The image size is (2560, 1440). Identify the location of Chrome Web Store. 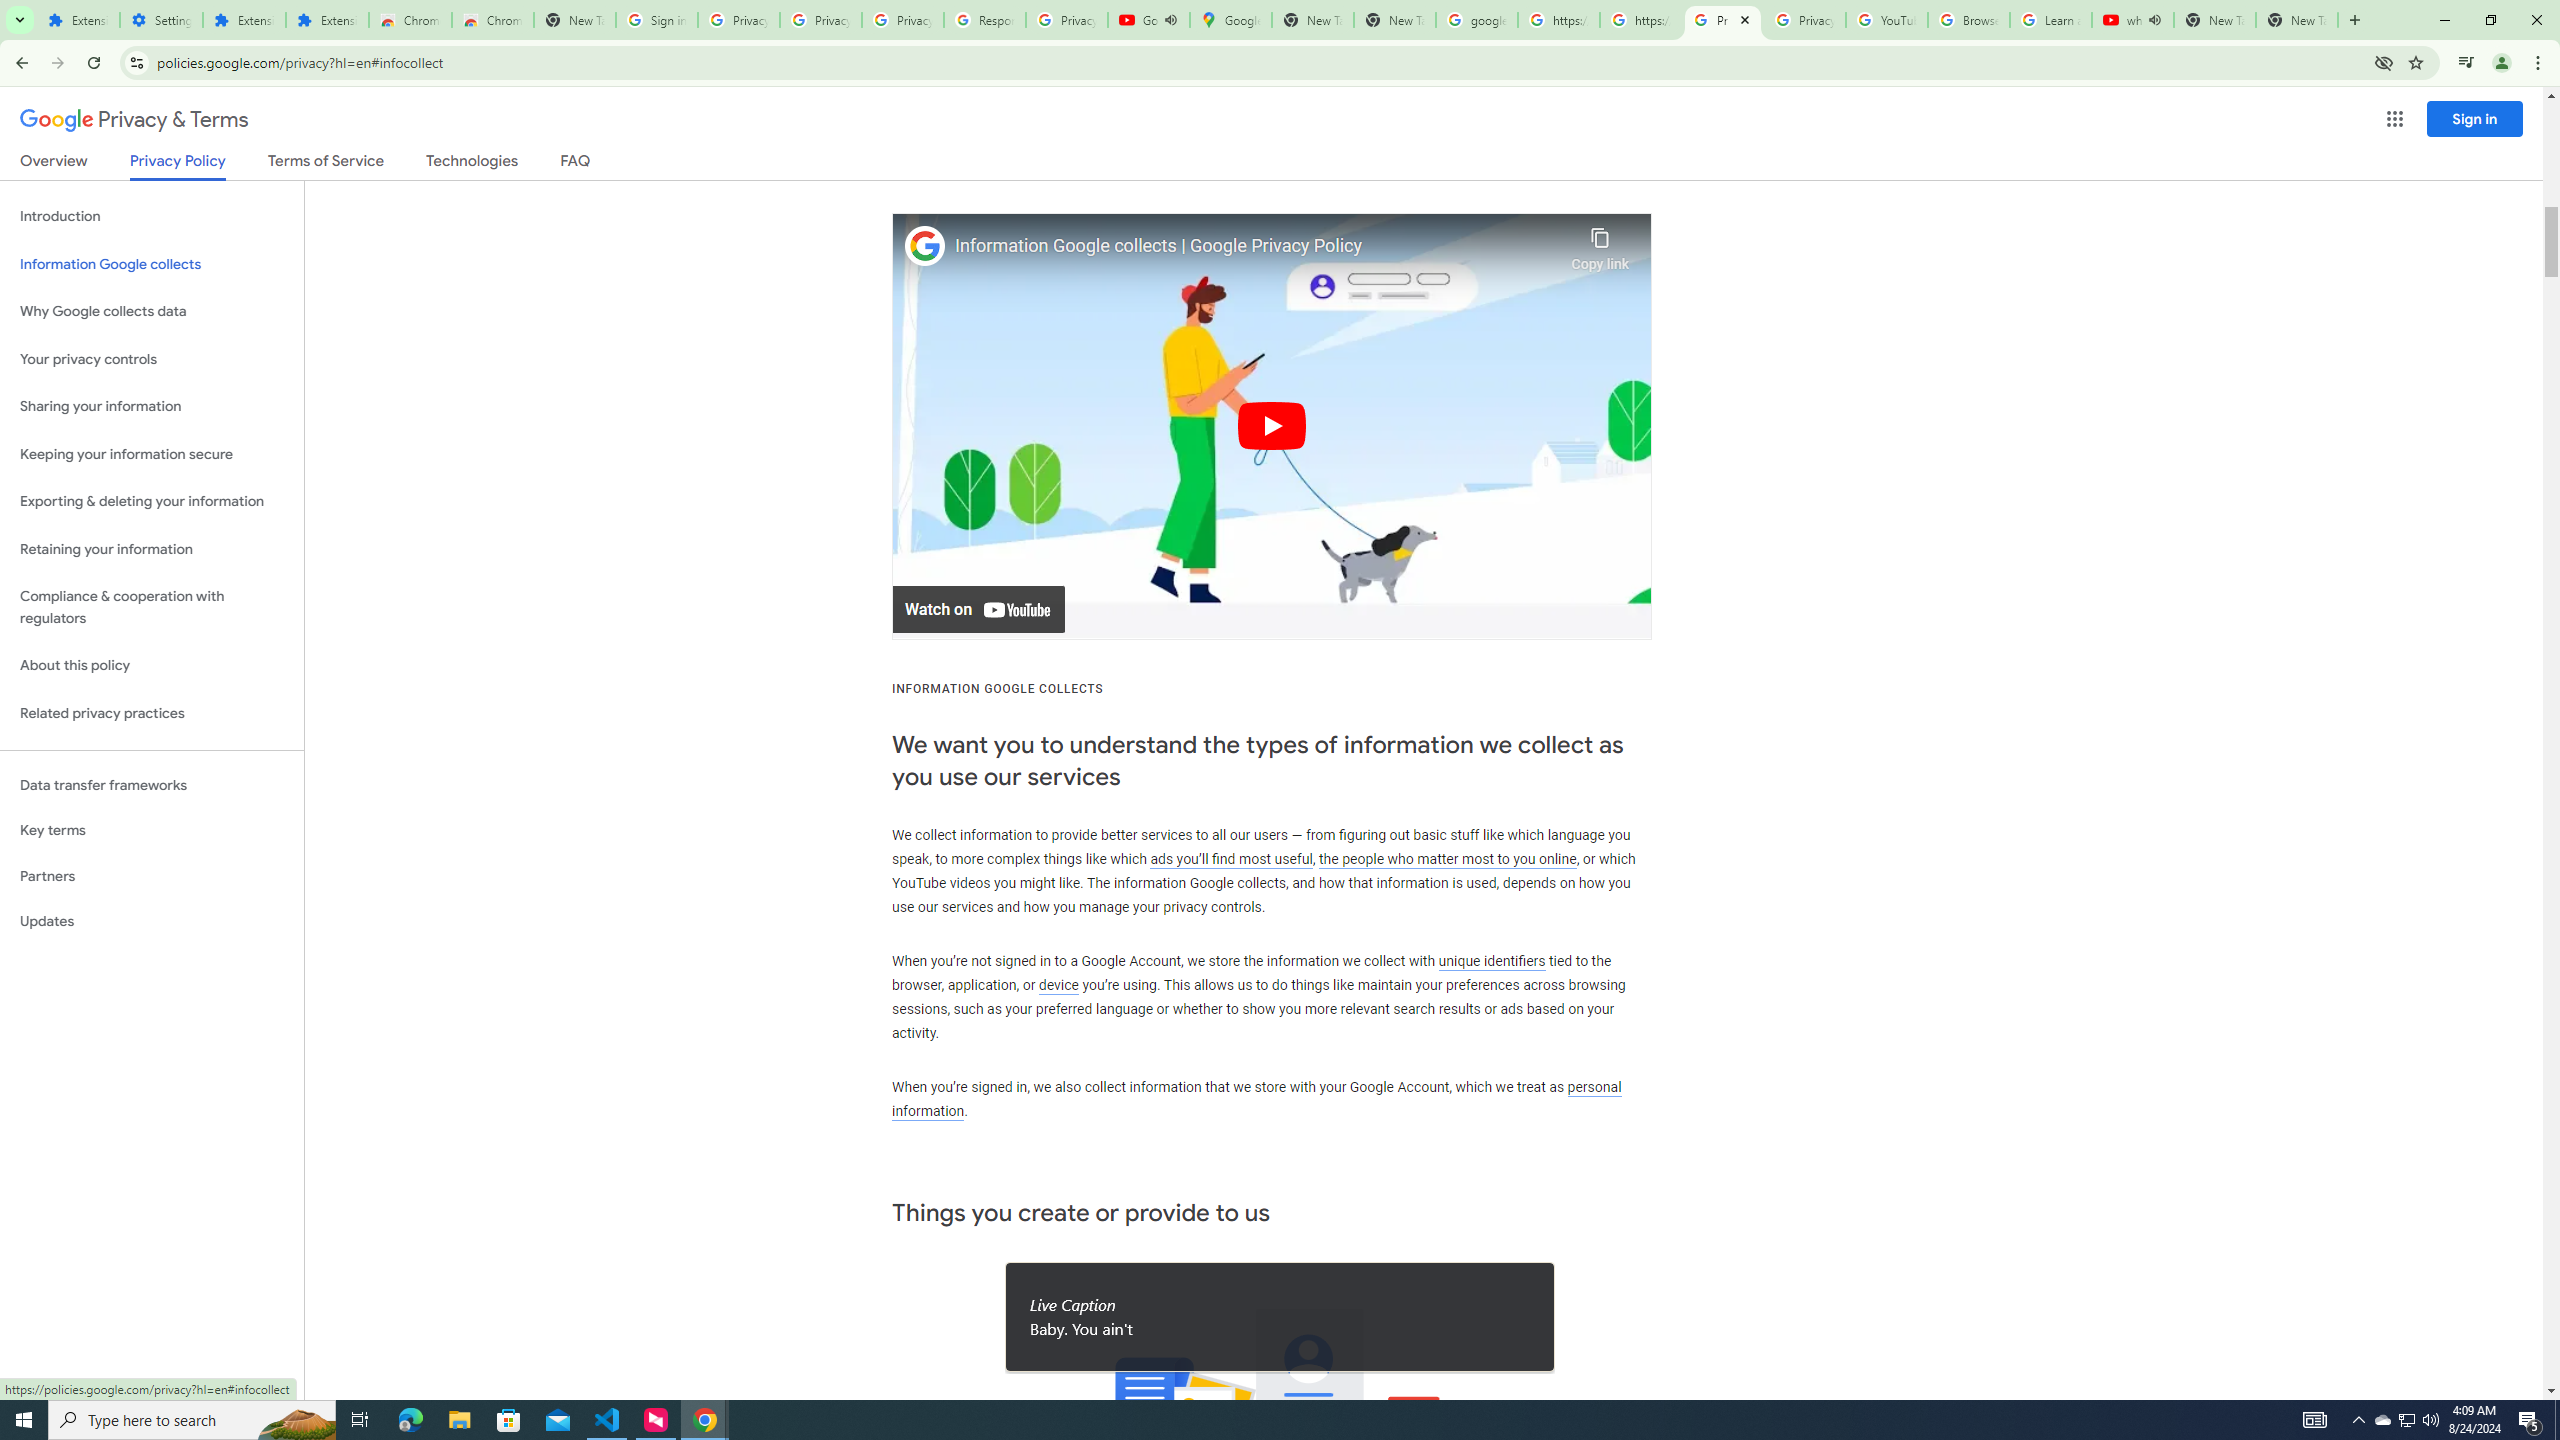
(410, 20).